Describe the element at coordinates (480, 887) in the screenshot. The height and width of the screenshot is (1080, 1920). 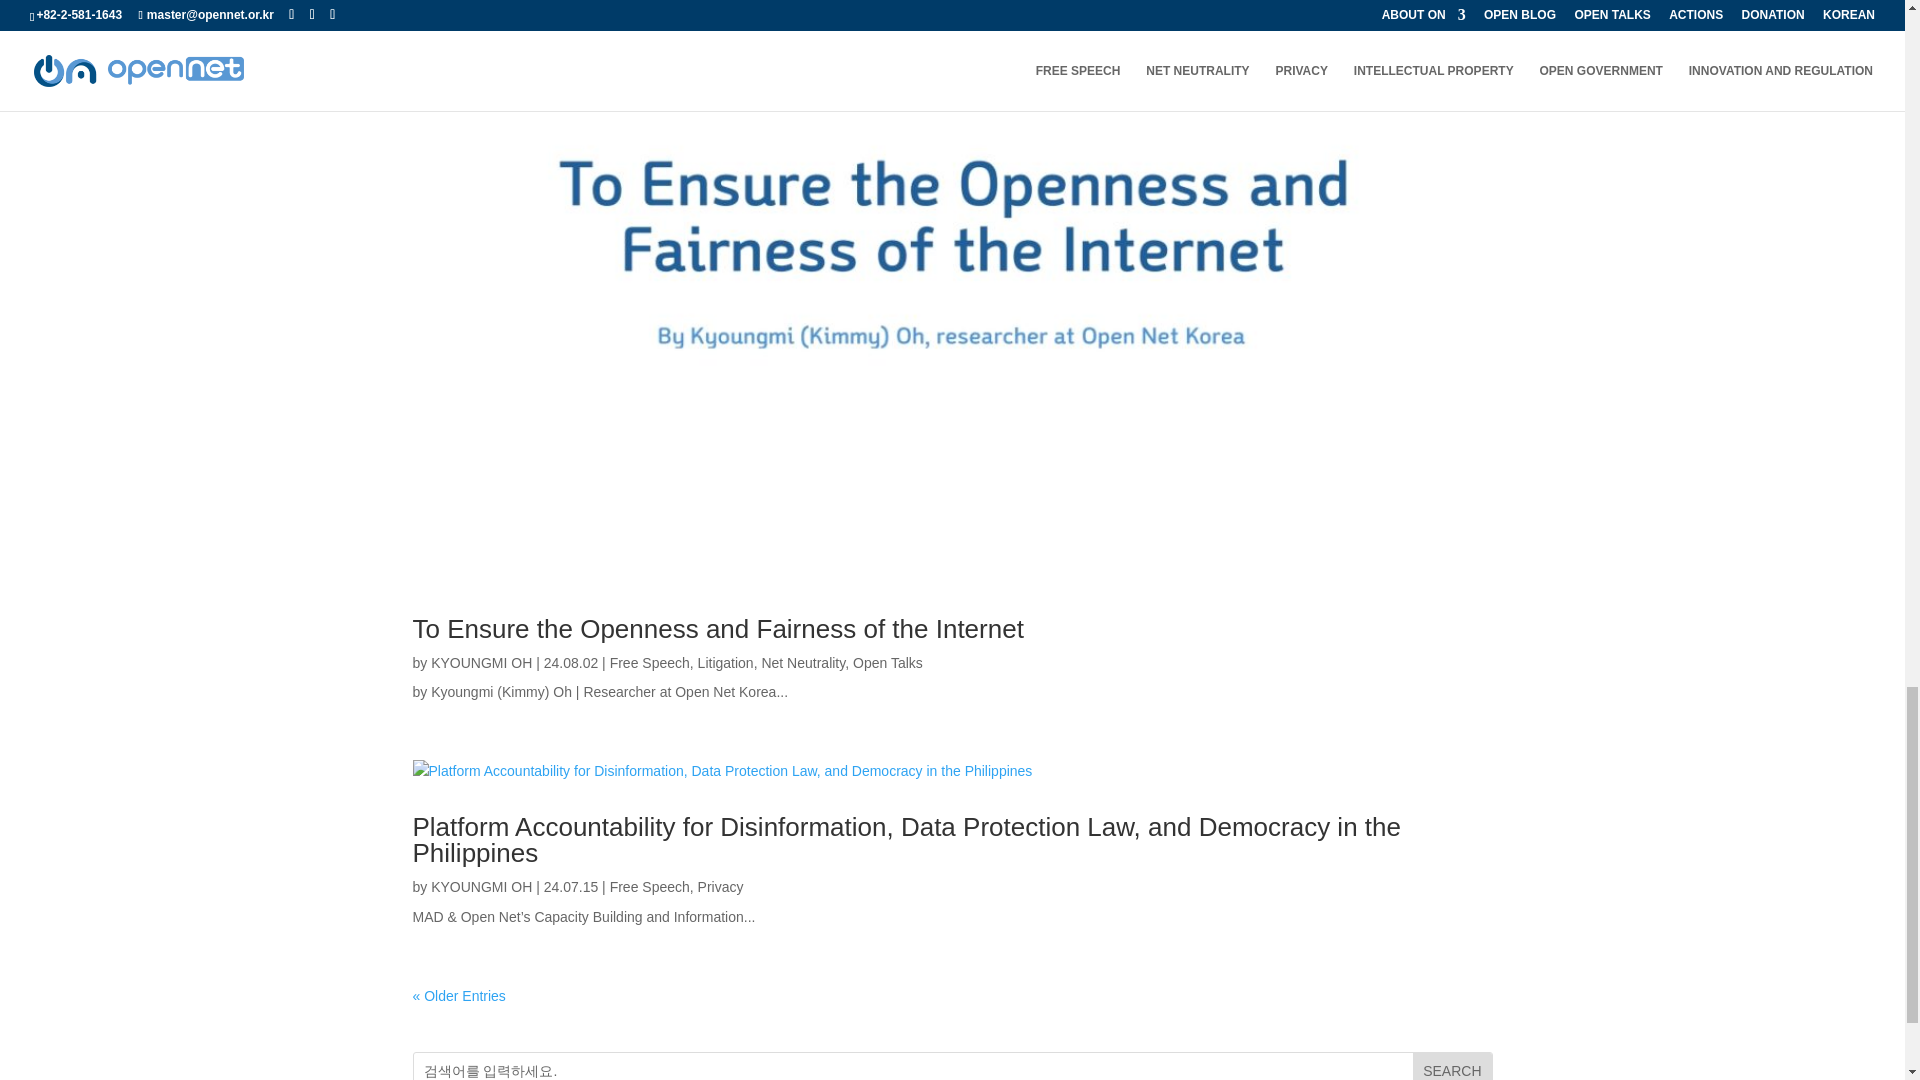
I see `Posts by KYOUNGMI OH` at that location.